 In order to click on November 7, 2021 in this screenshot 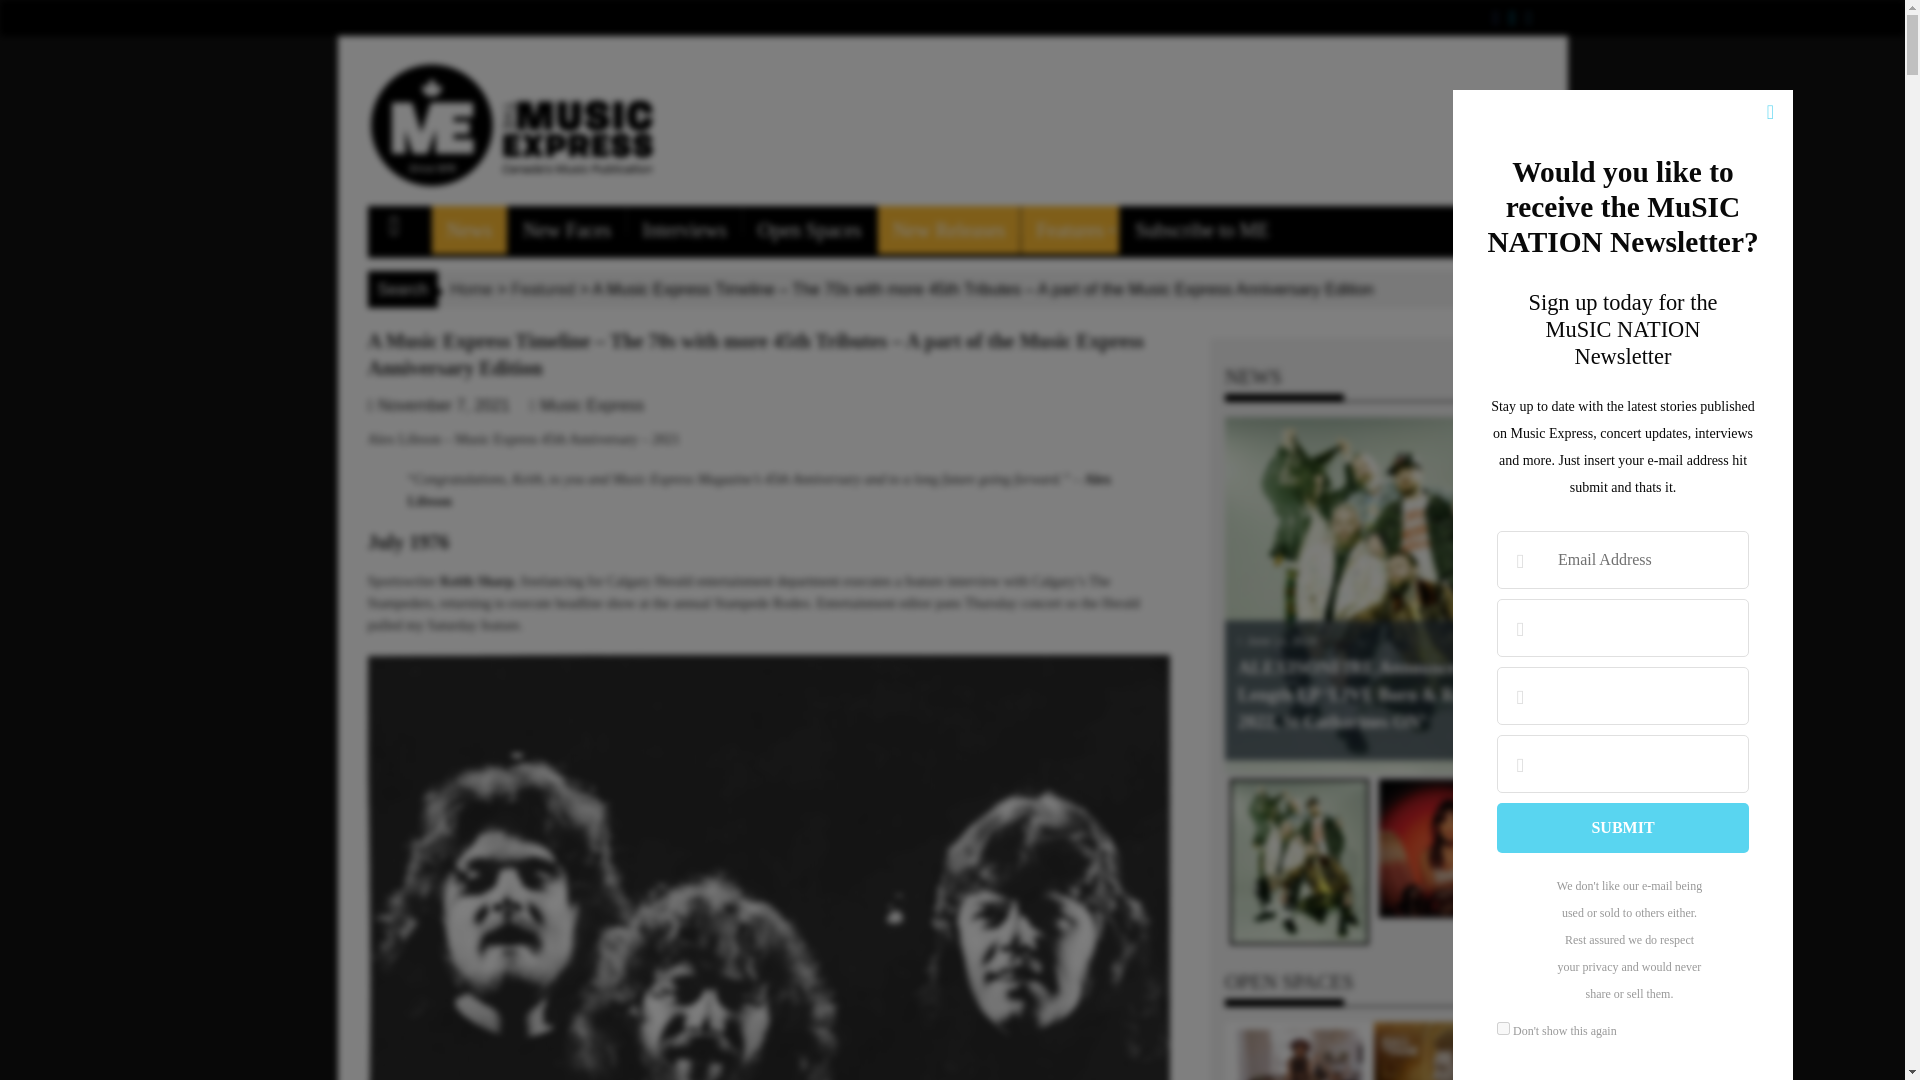, I will do `click(444, 405)`.